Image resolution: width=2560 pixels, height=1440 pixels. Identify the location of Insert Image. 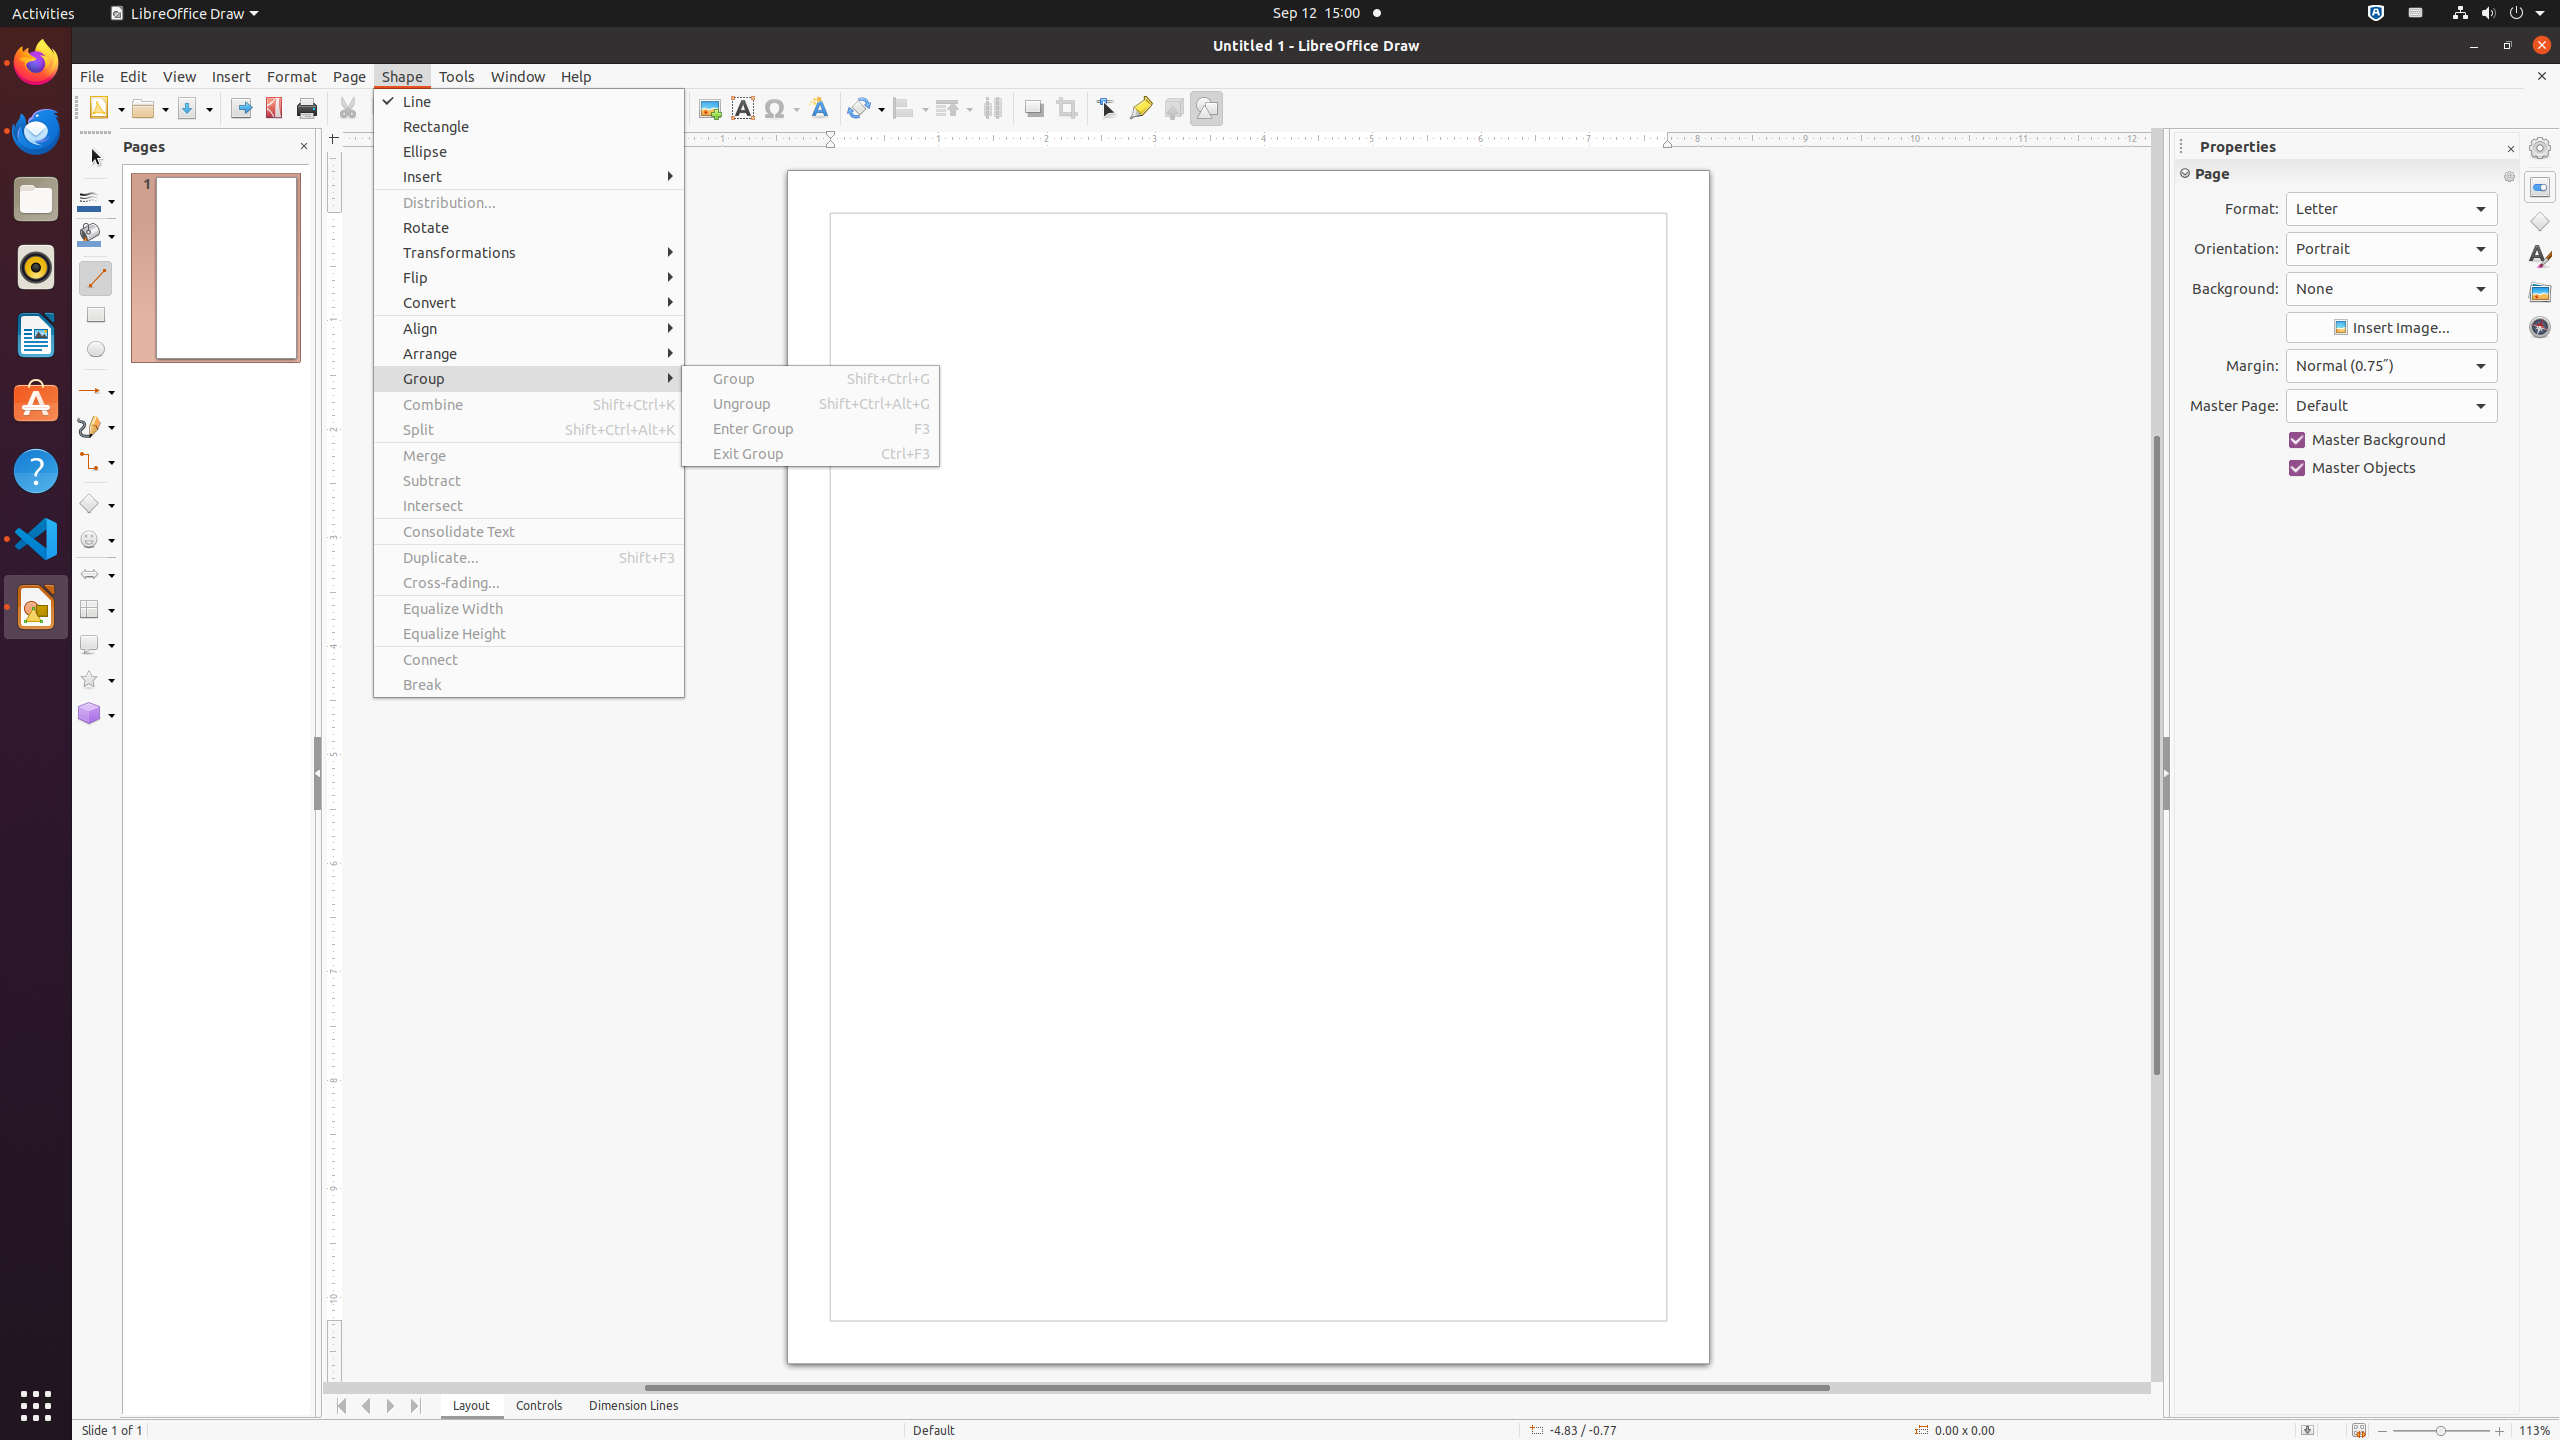
(2392, 328).